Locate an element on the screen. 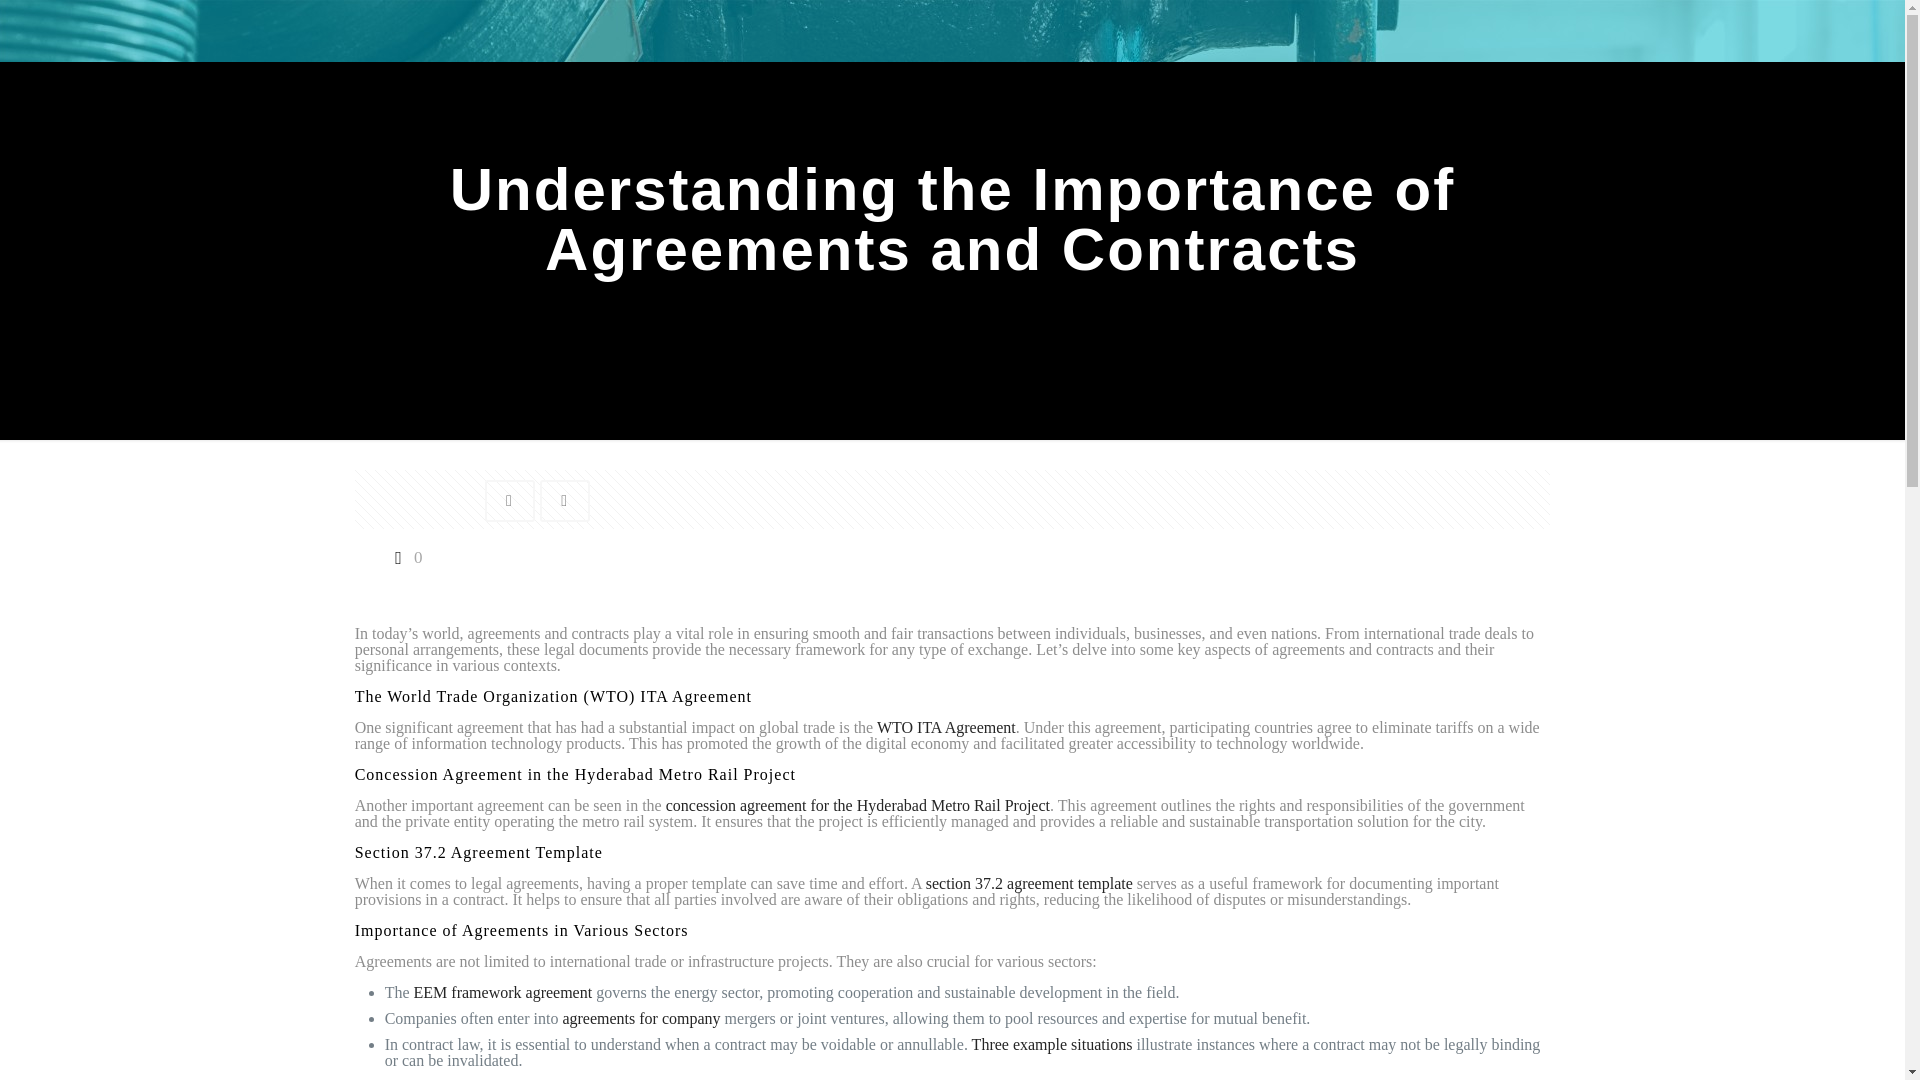  Three example situations is located at coordinates (1052, 1044).